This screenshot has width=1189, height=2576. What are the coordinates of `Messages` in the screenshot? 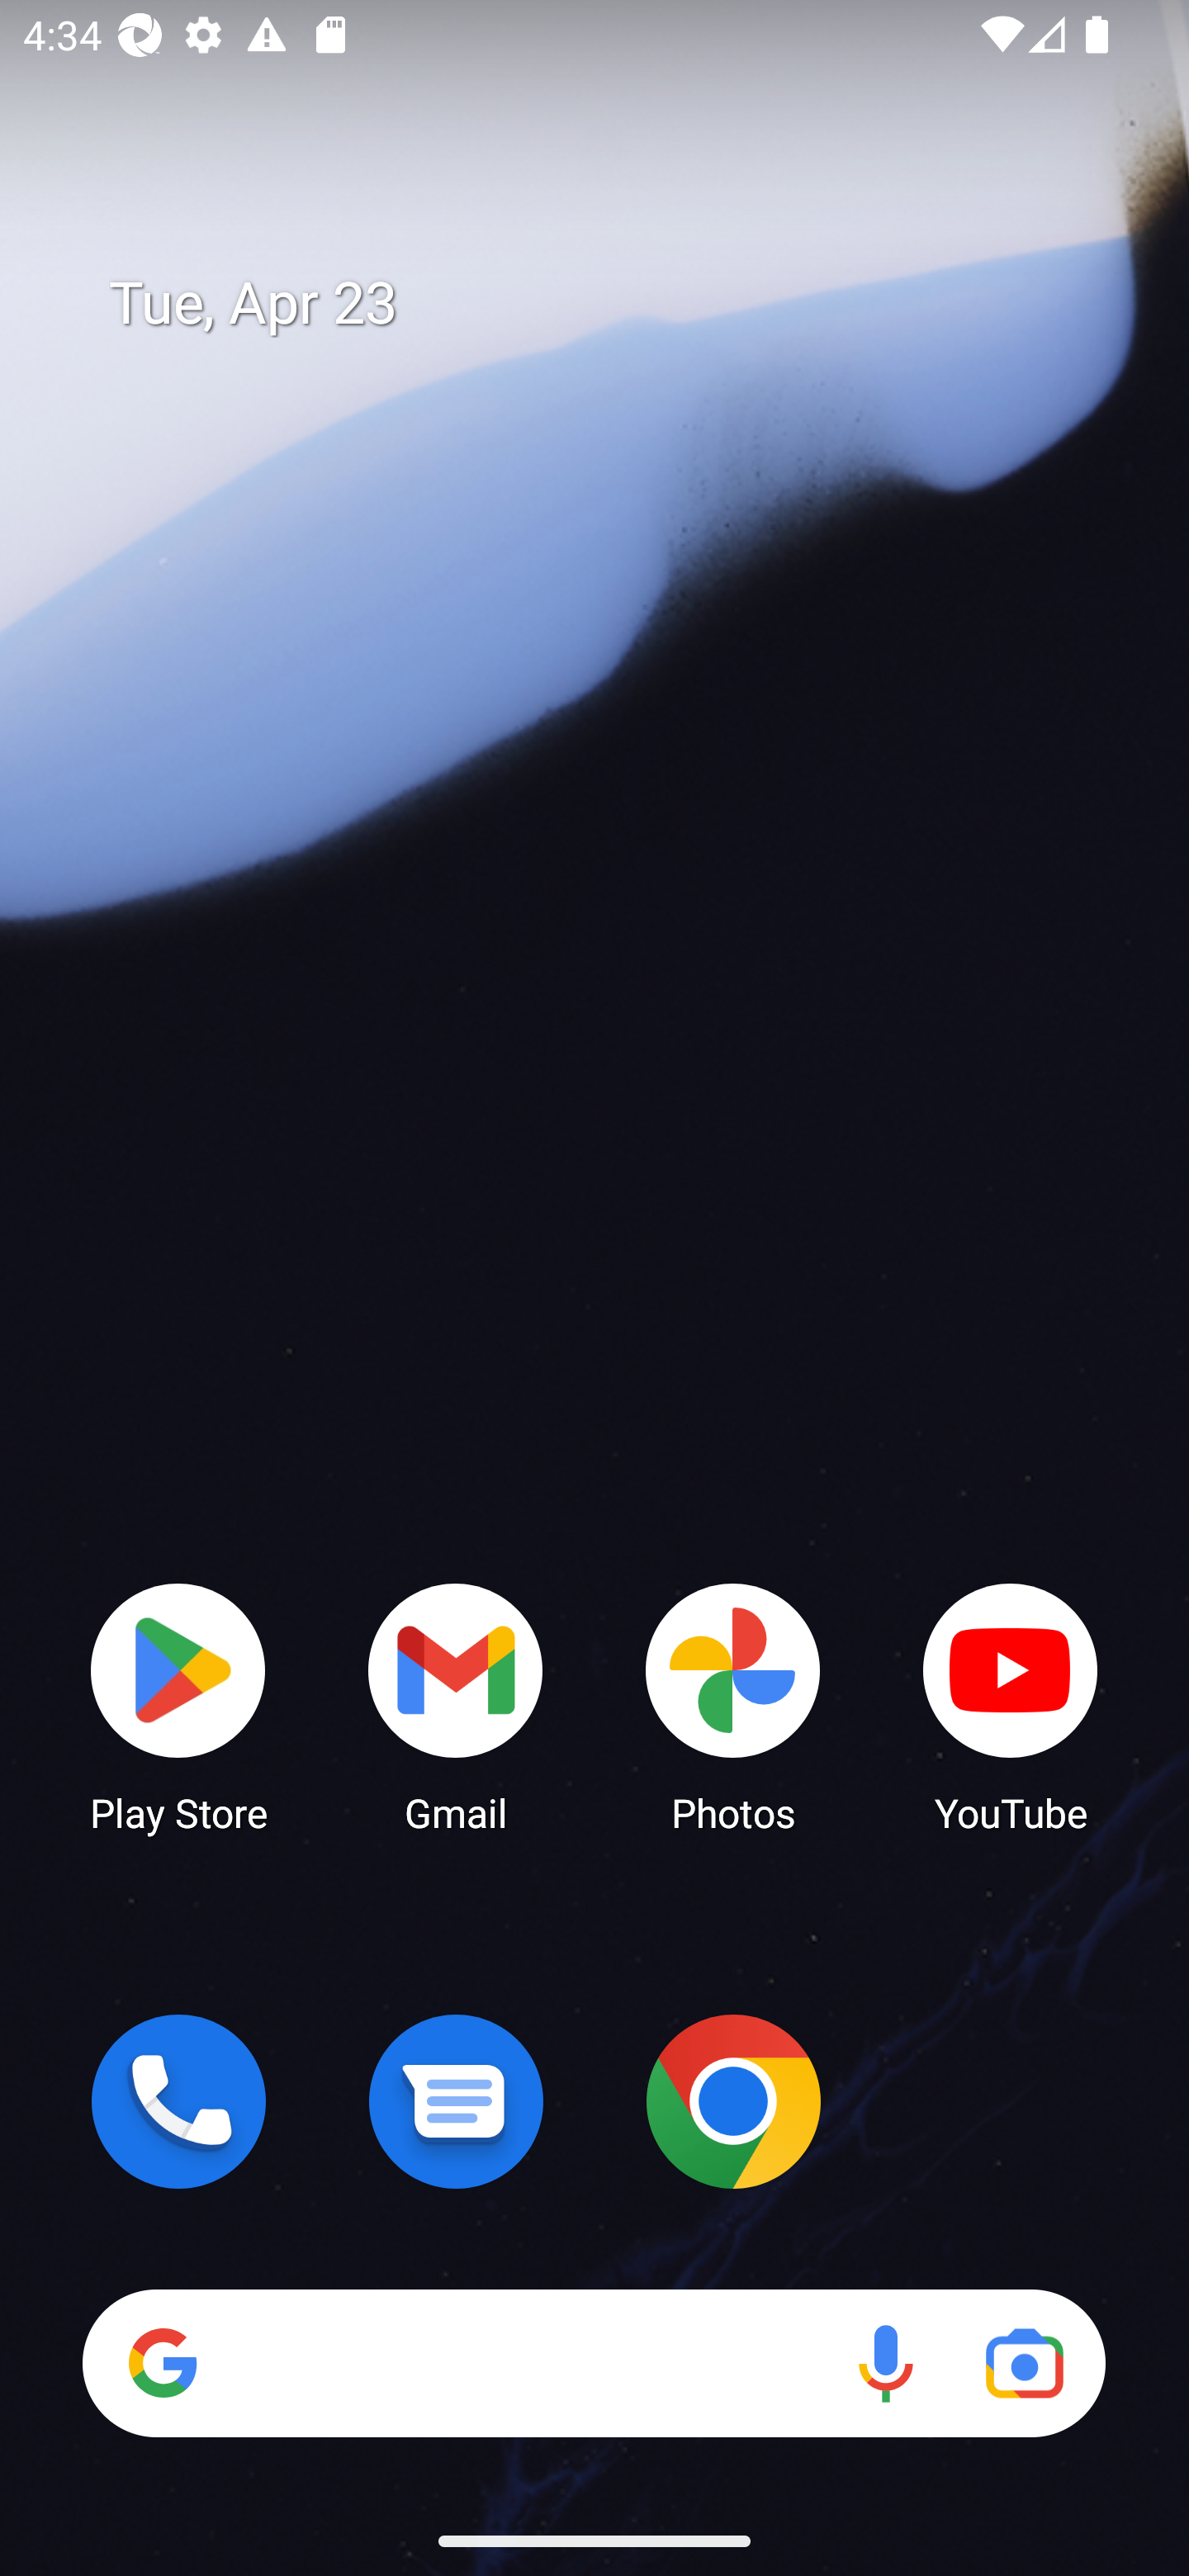 It's located at (456, 2101).